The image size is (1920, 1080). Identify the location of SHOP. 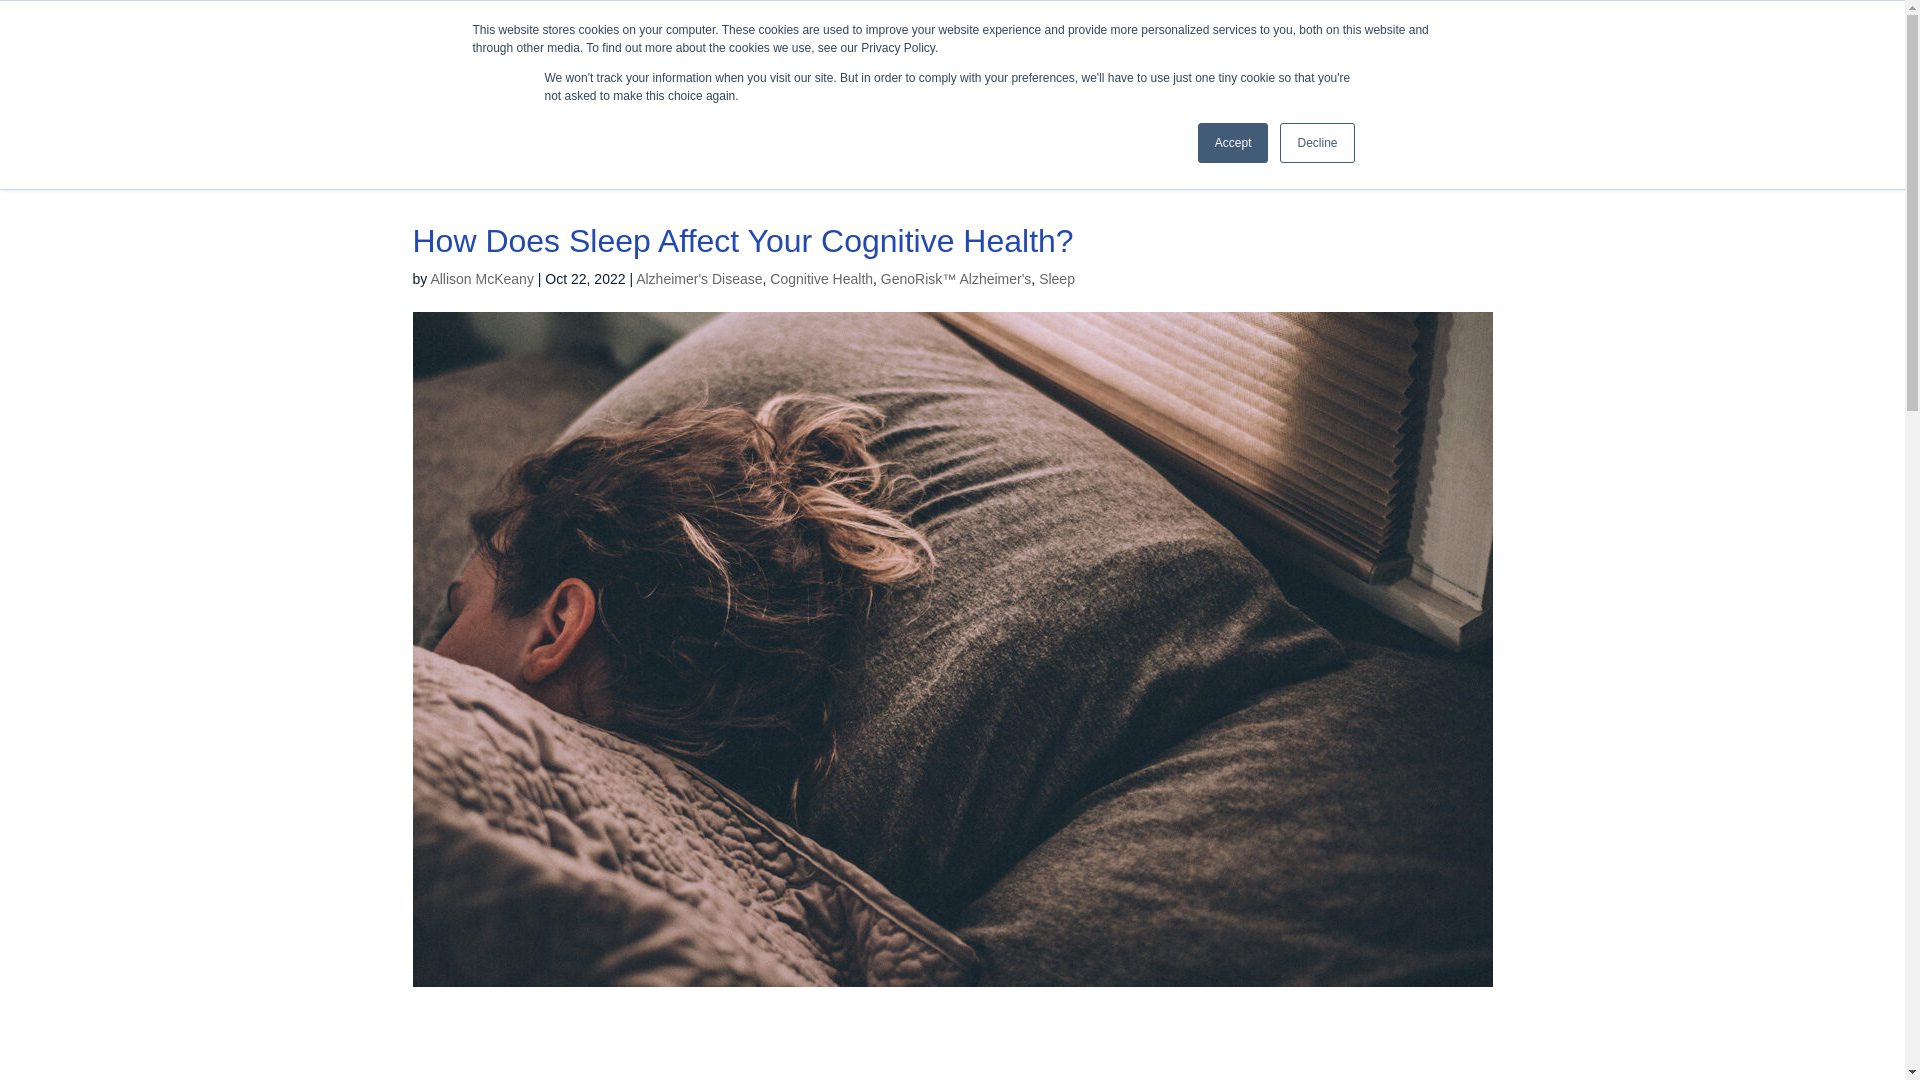
(1661, 22).